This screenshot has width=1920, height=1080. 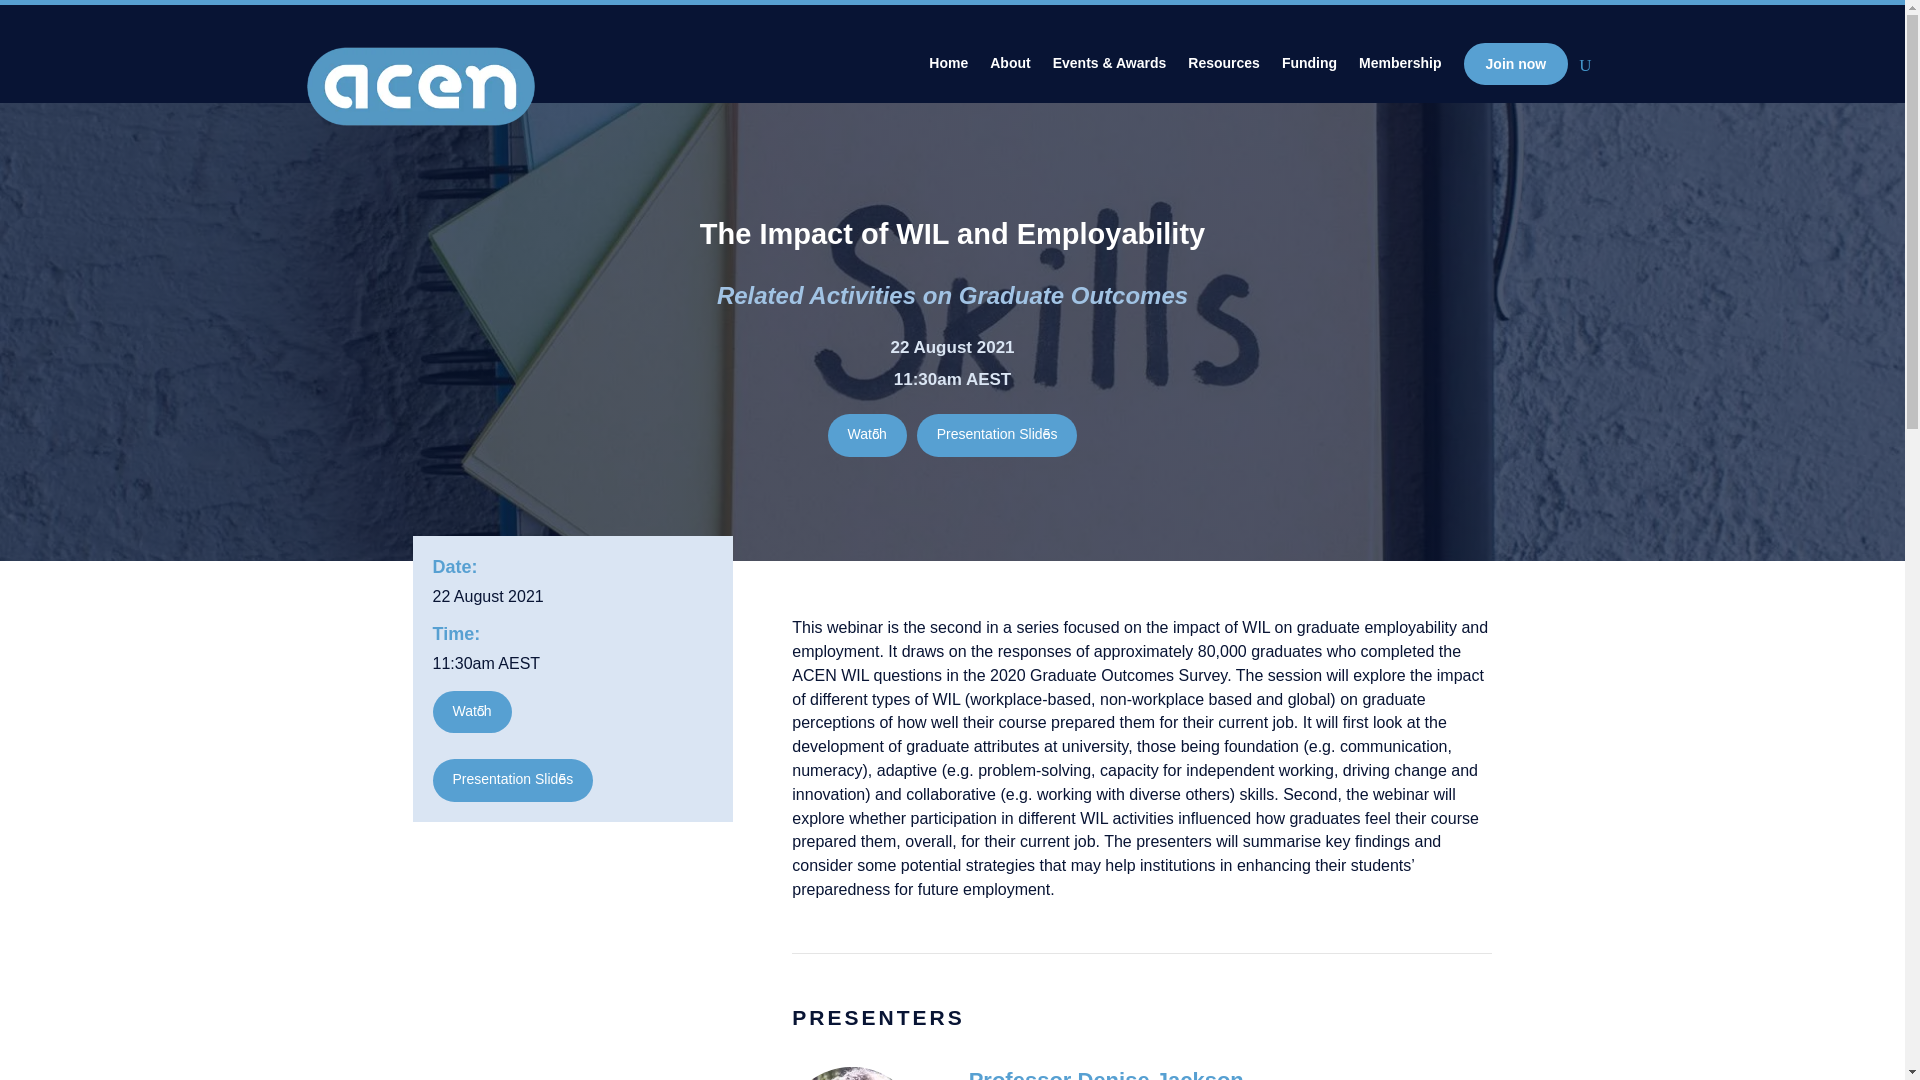 What do you see at coordinates (1010, 70) in the screenshot?
I see `About` at bounding box center [1010, 70].